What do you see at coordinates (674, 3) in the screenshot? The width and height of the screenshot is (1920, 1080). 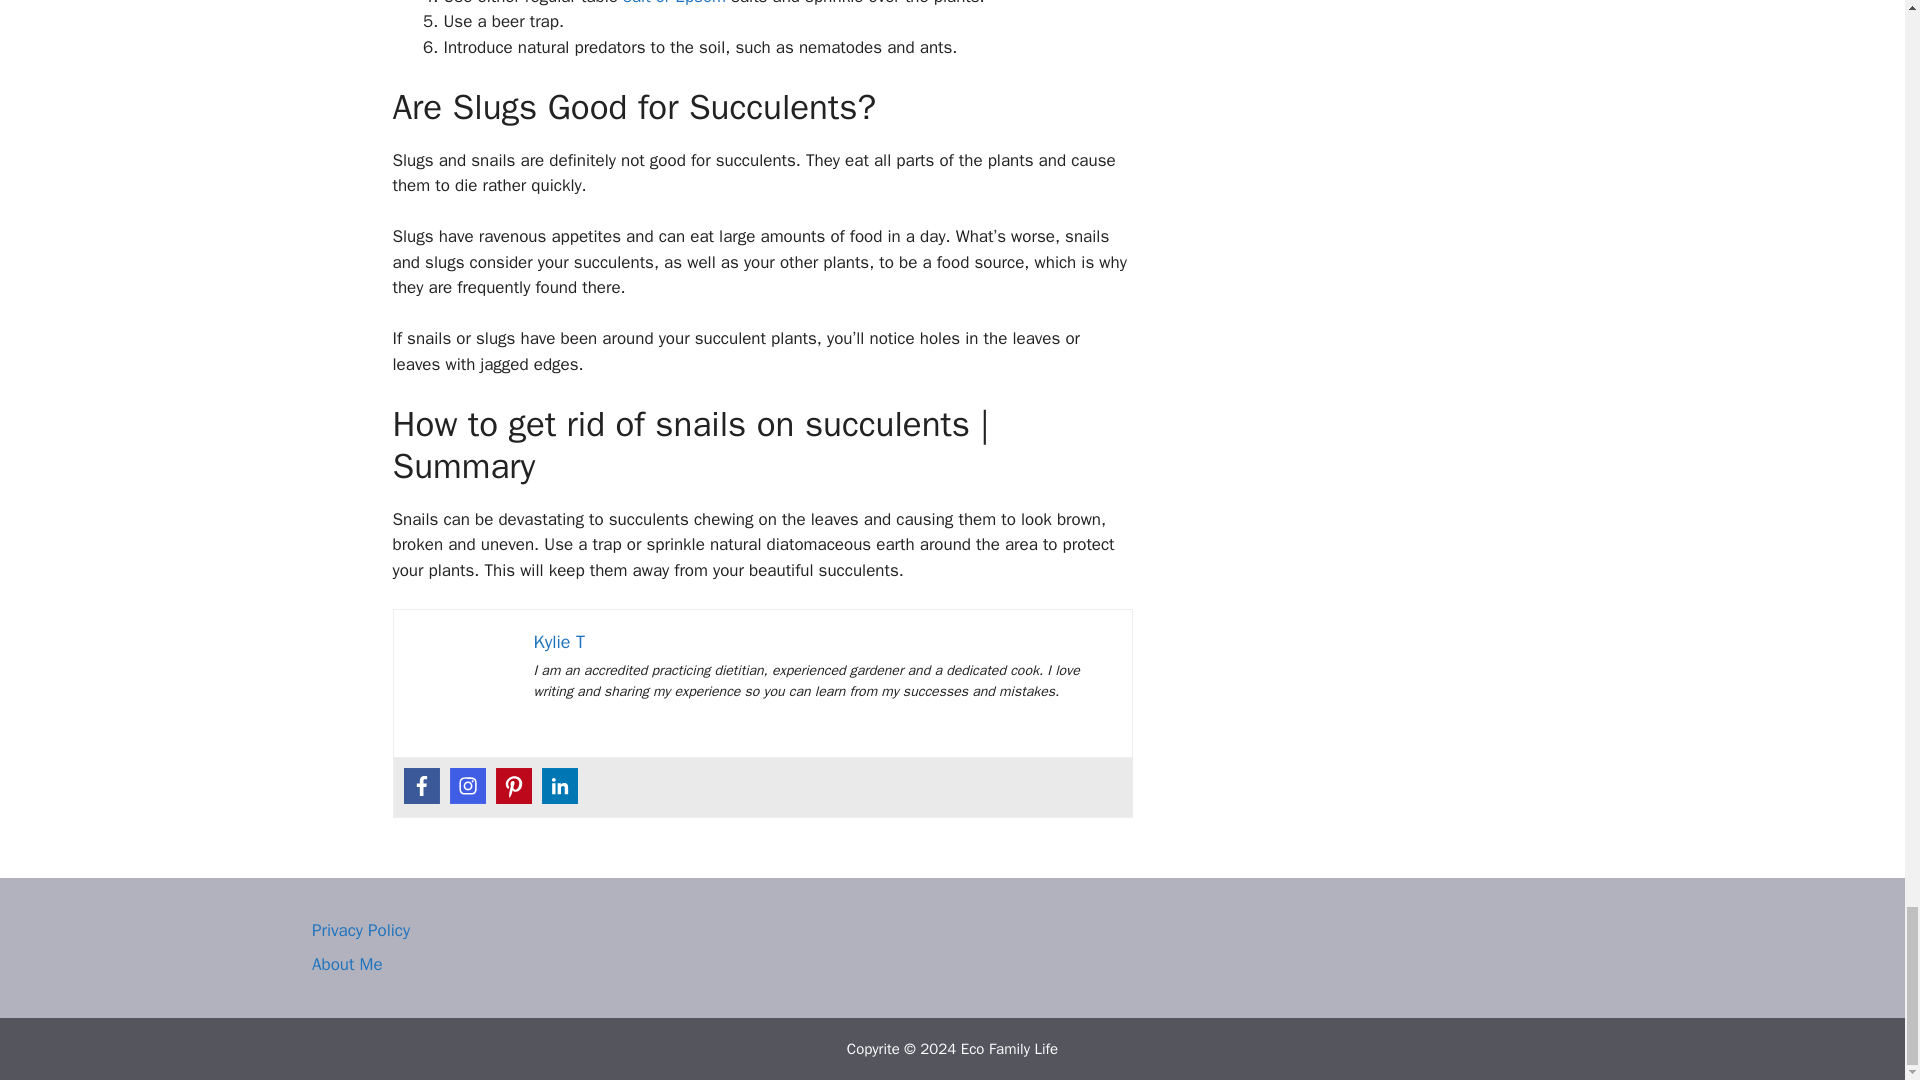 I see `salt or Epsom` at bounding box center [674, 3].